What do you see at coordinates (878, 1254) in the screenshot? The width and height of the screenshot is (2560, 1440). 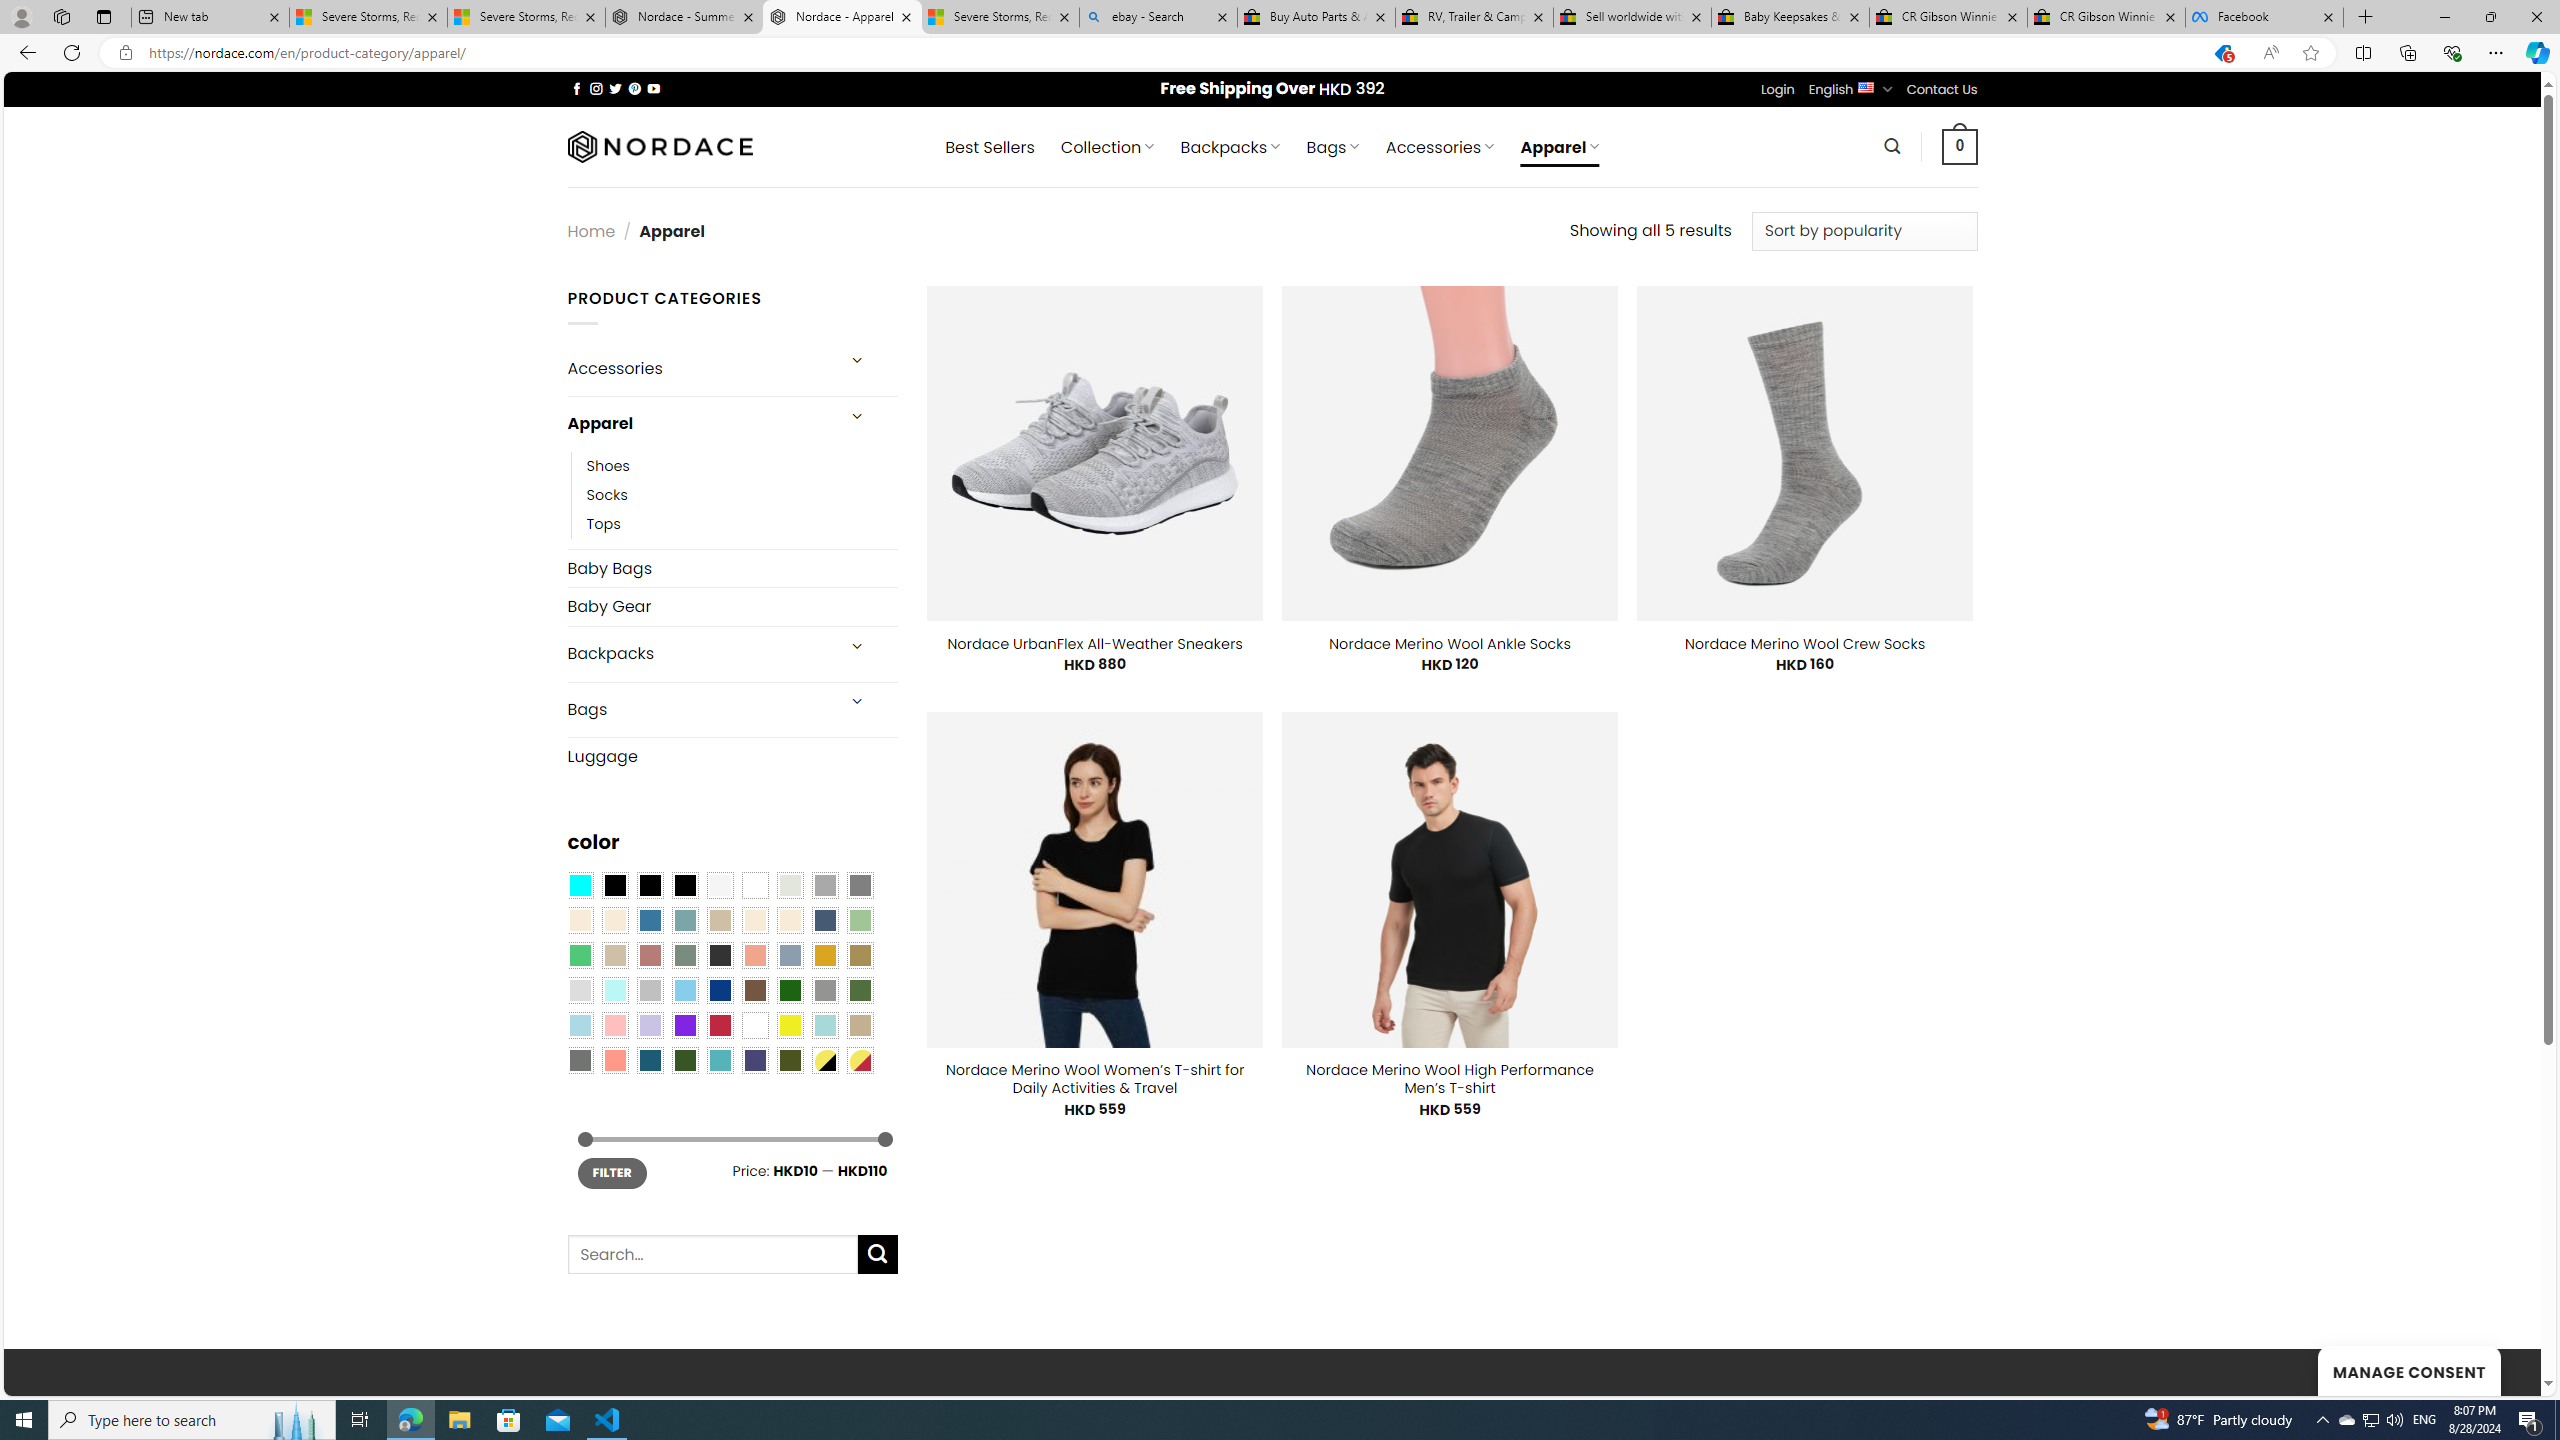 I see `Submit` at bounding box center [878, 1254].